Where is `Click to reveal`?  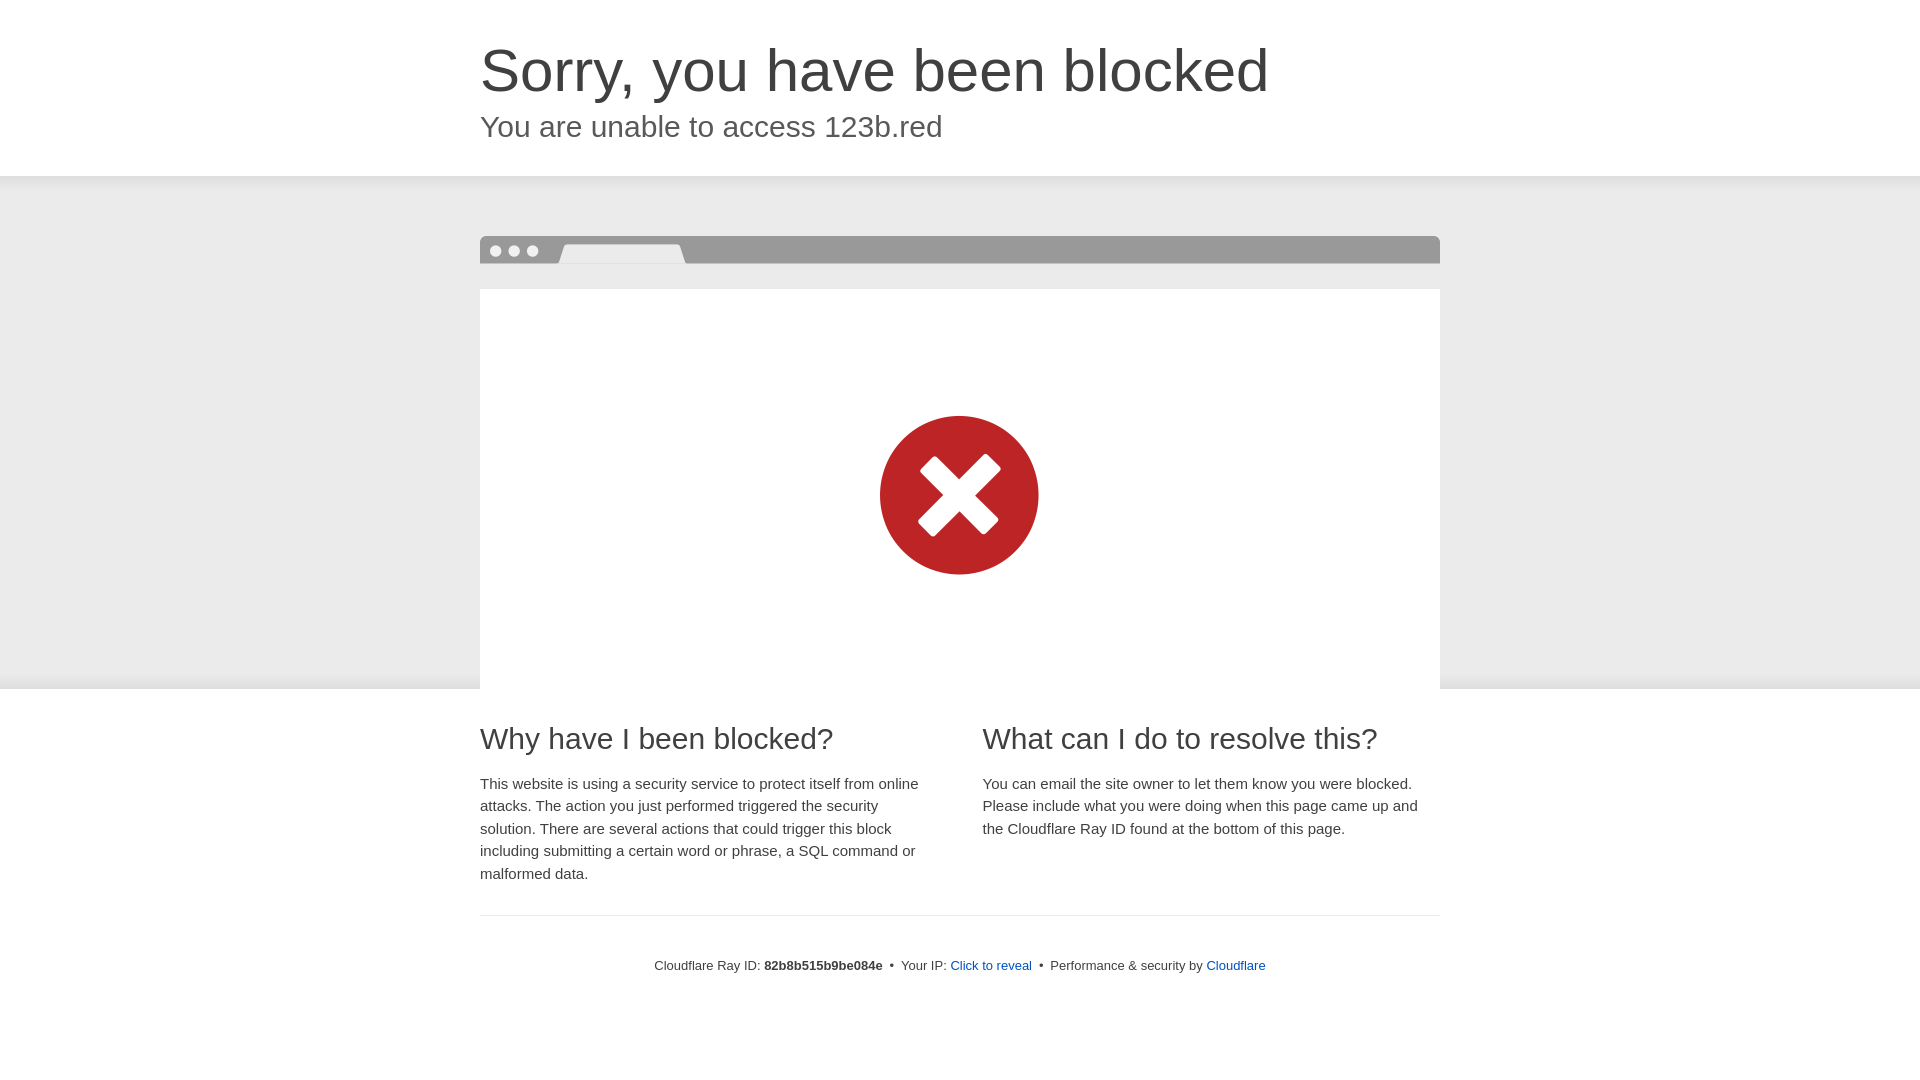 Click to reveal is located at coordinates (991, 966).